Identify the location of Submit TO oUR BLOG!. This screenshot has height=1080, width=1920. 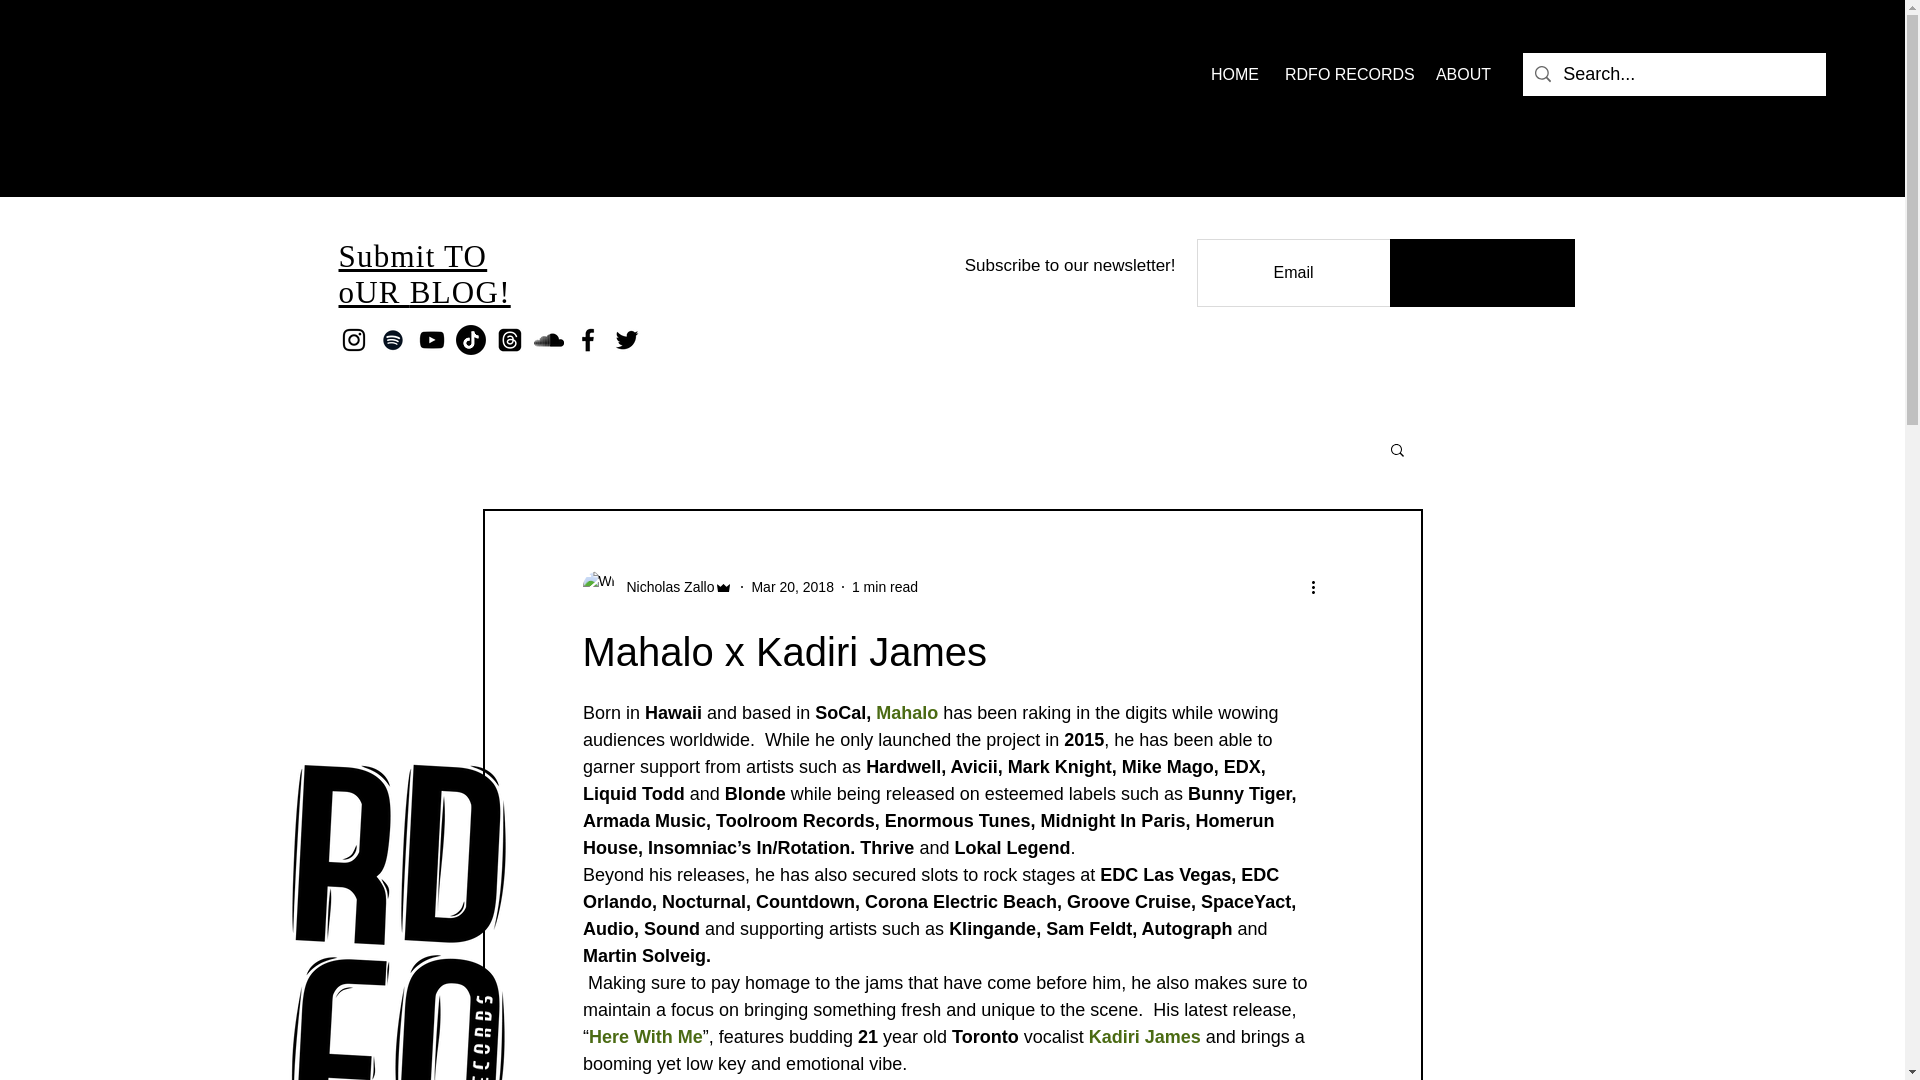
(424, 274).